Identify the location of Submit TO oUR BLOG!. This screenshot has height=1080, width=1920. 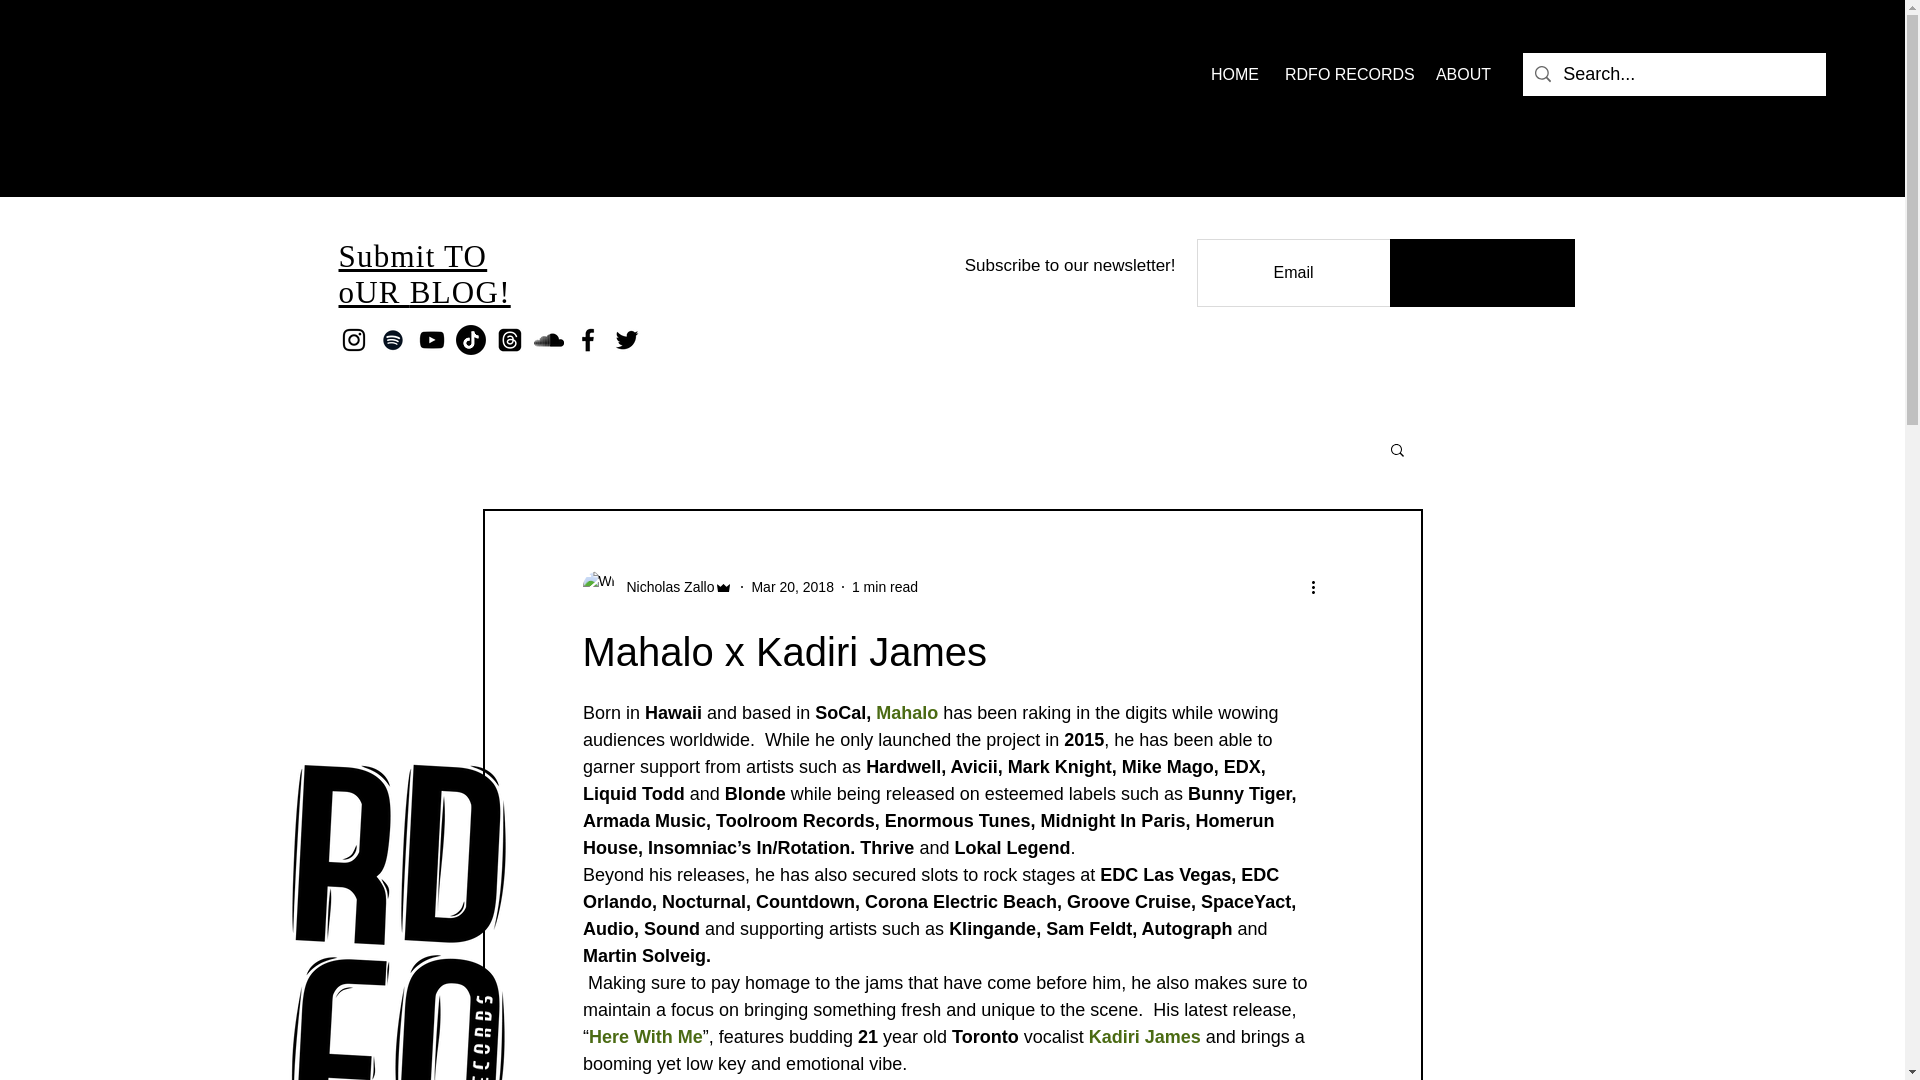
(424, 274).